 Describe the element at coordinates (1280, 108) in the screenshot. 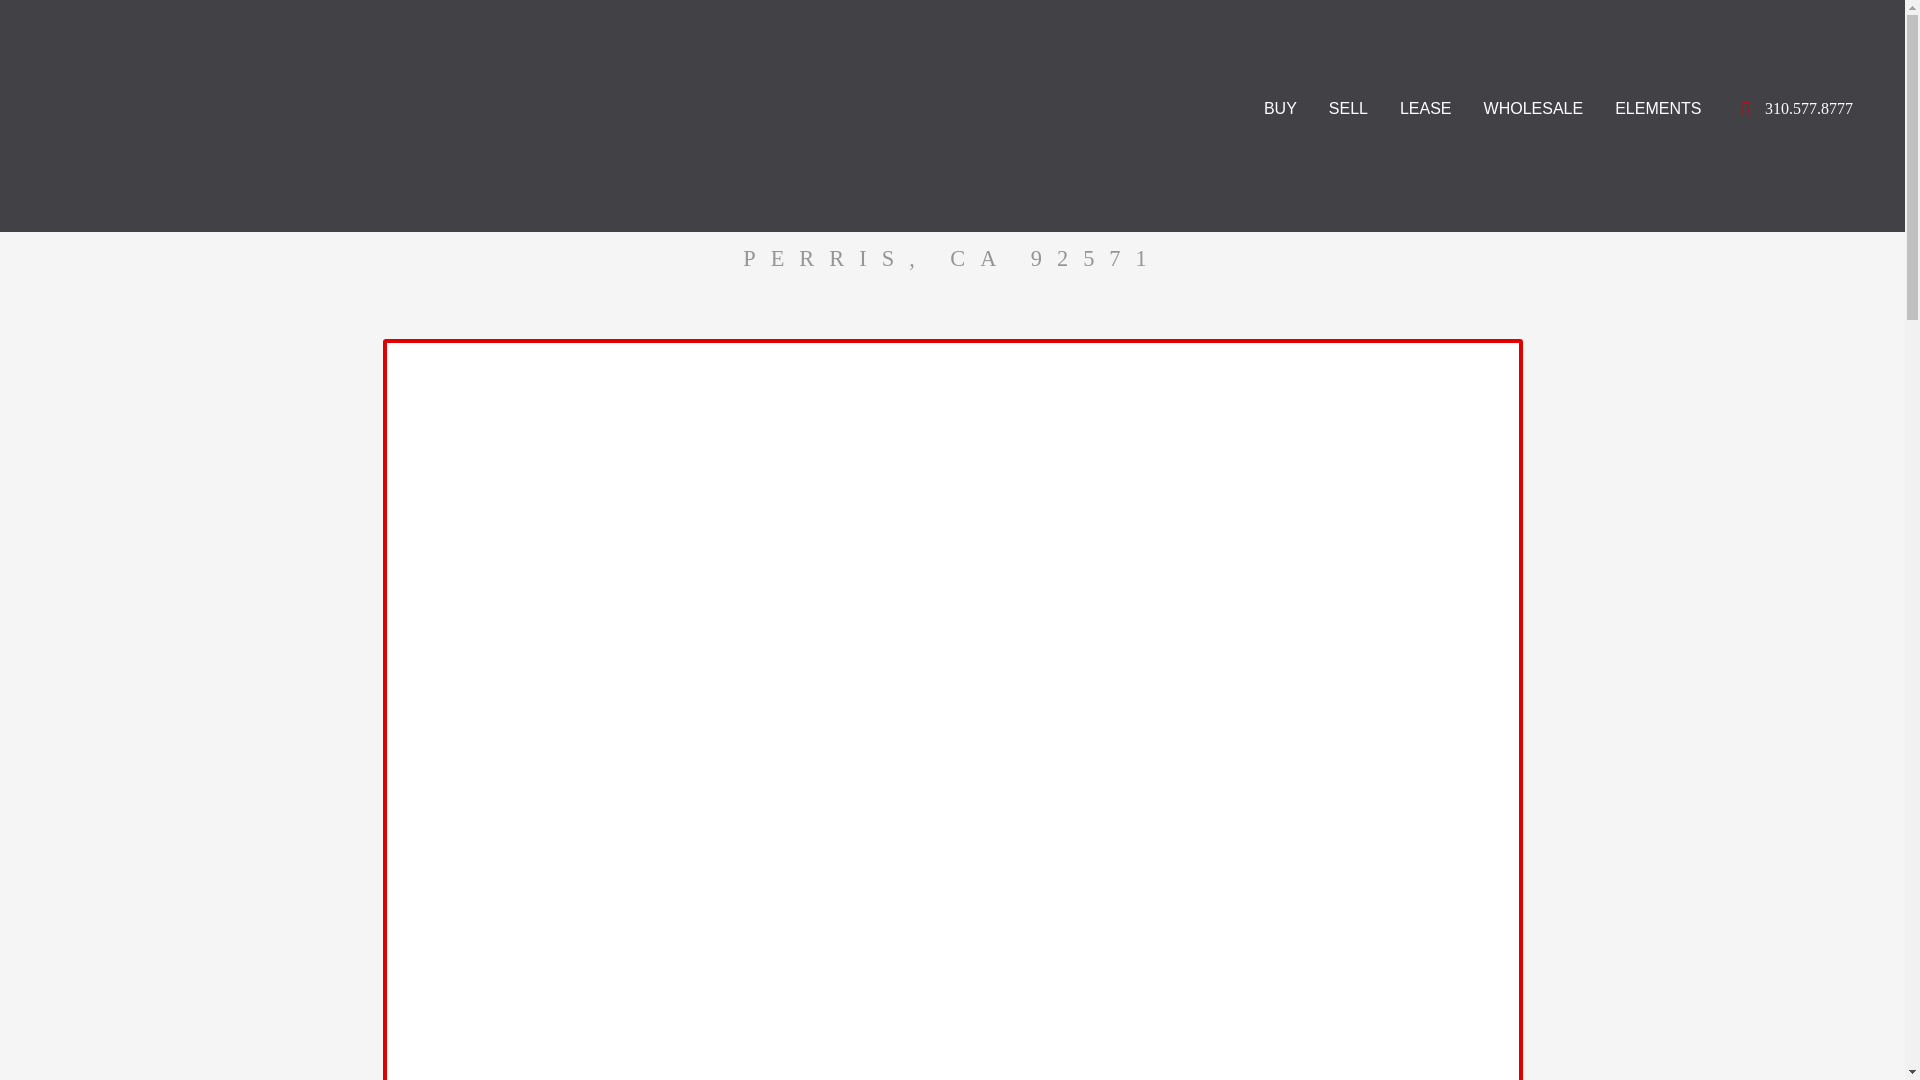

I see `BUY` at that location.